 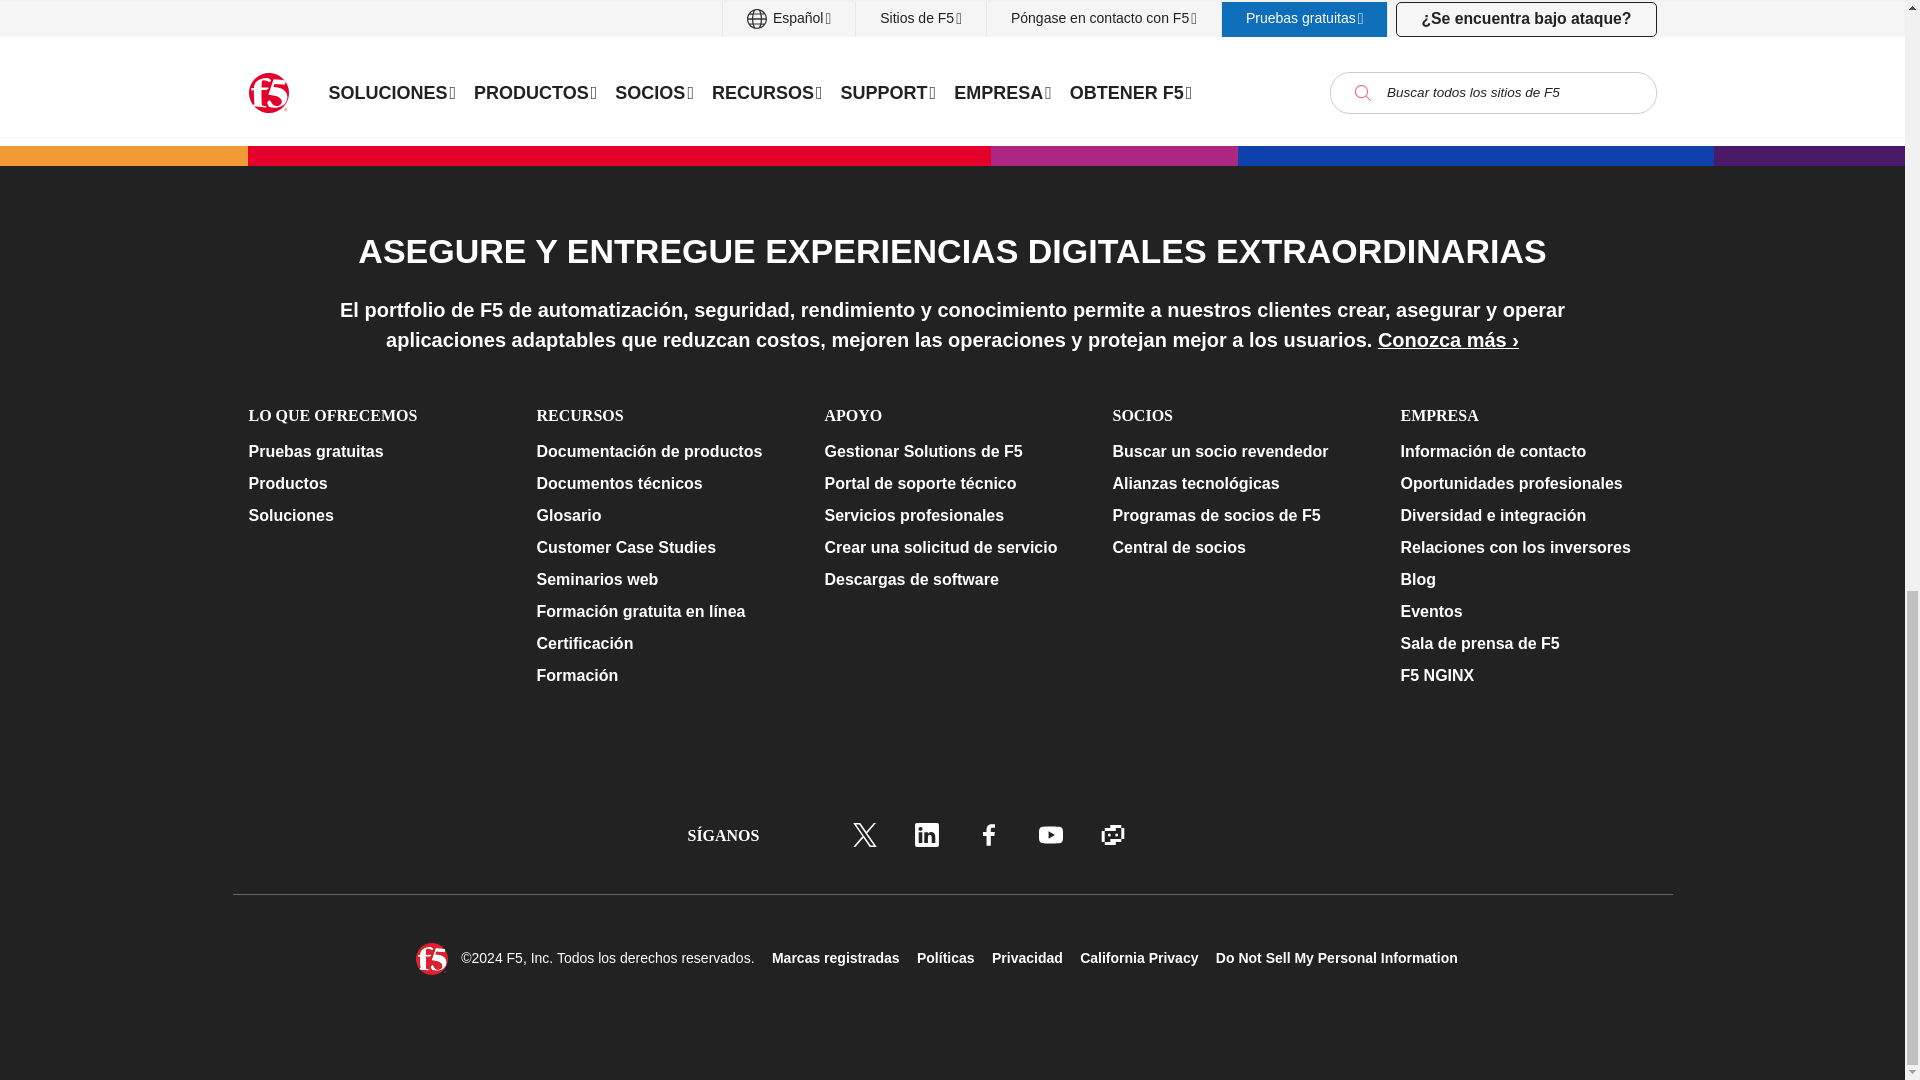 I want to click on Soluciones, so click(x=375, y=516).